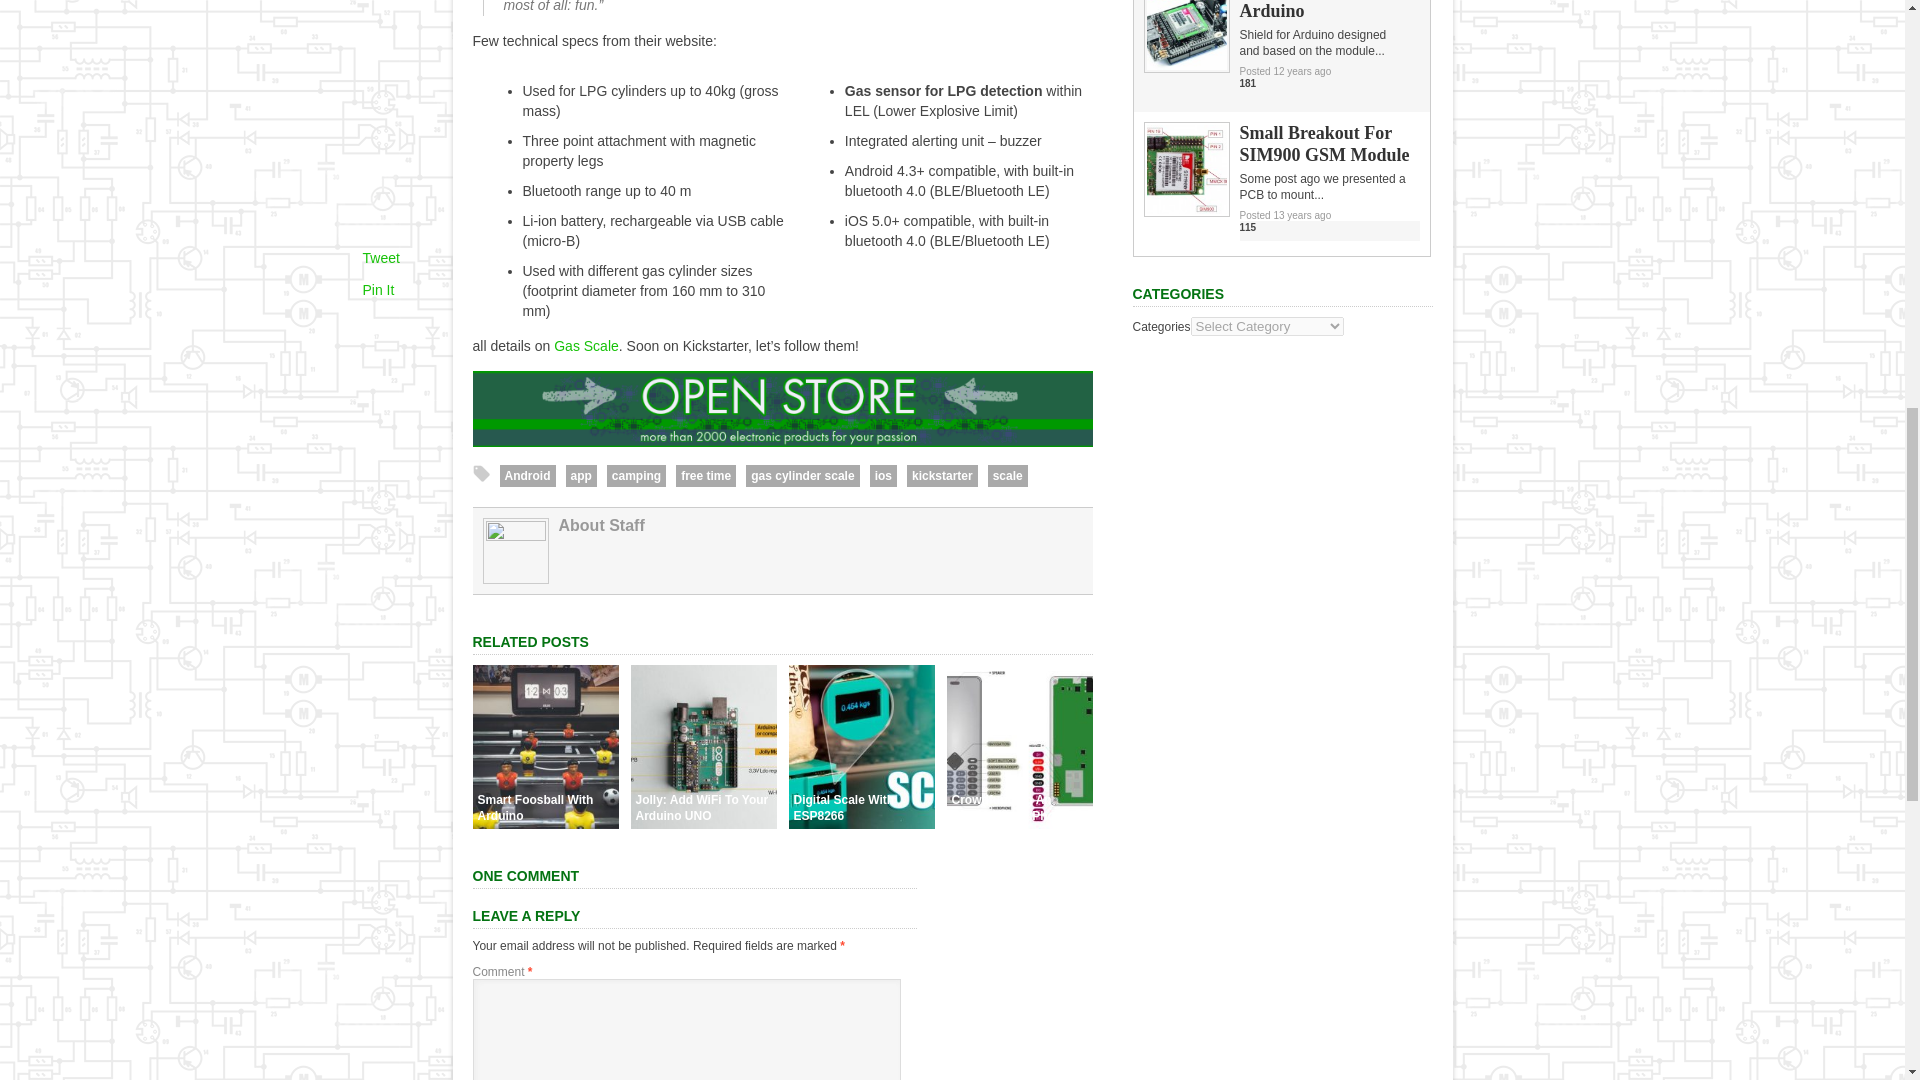 The width and height of the screenshot is (1920, 1080). Describe the element at coordinates (1186, 210) in the screenshot. I see `Small Breakout for SIM900 GSM Module` at that location.